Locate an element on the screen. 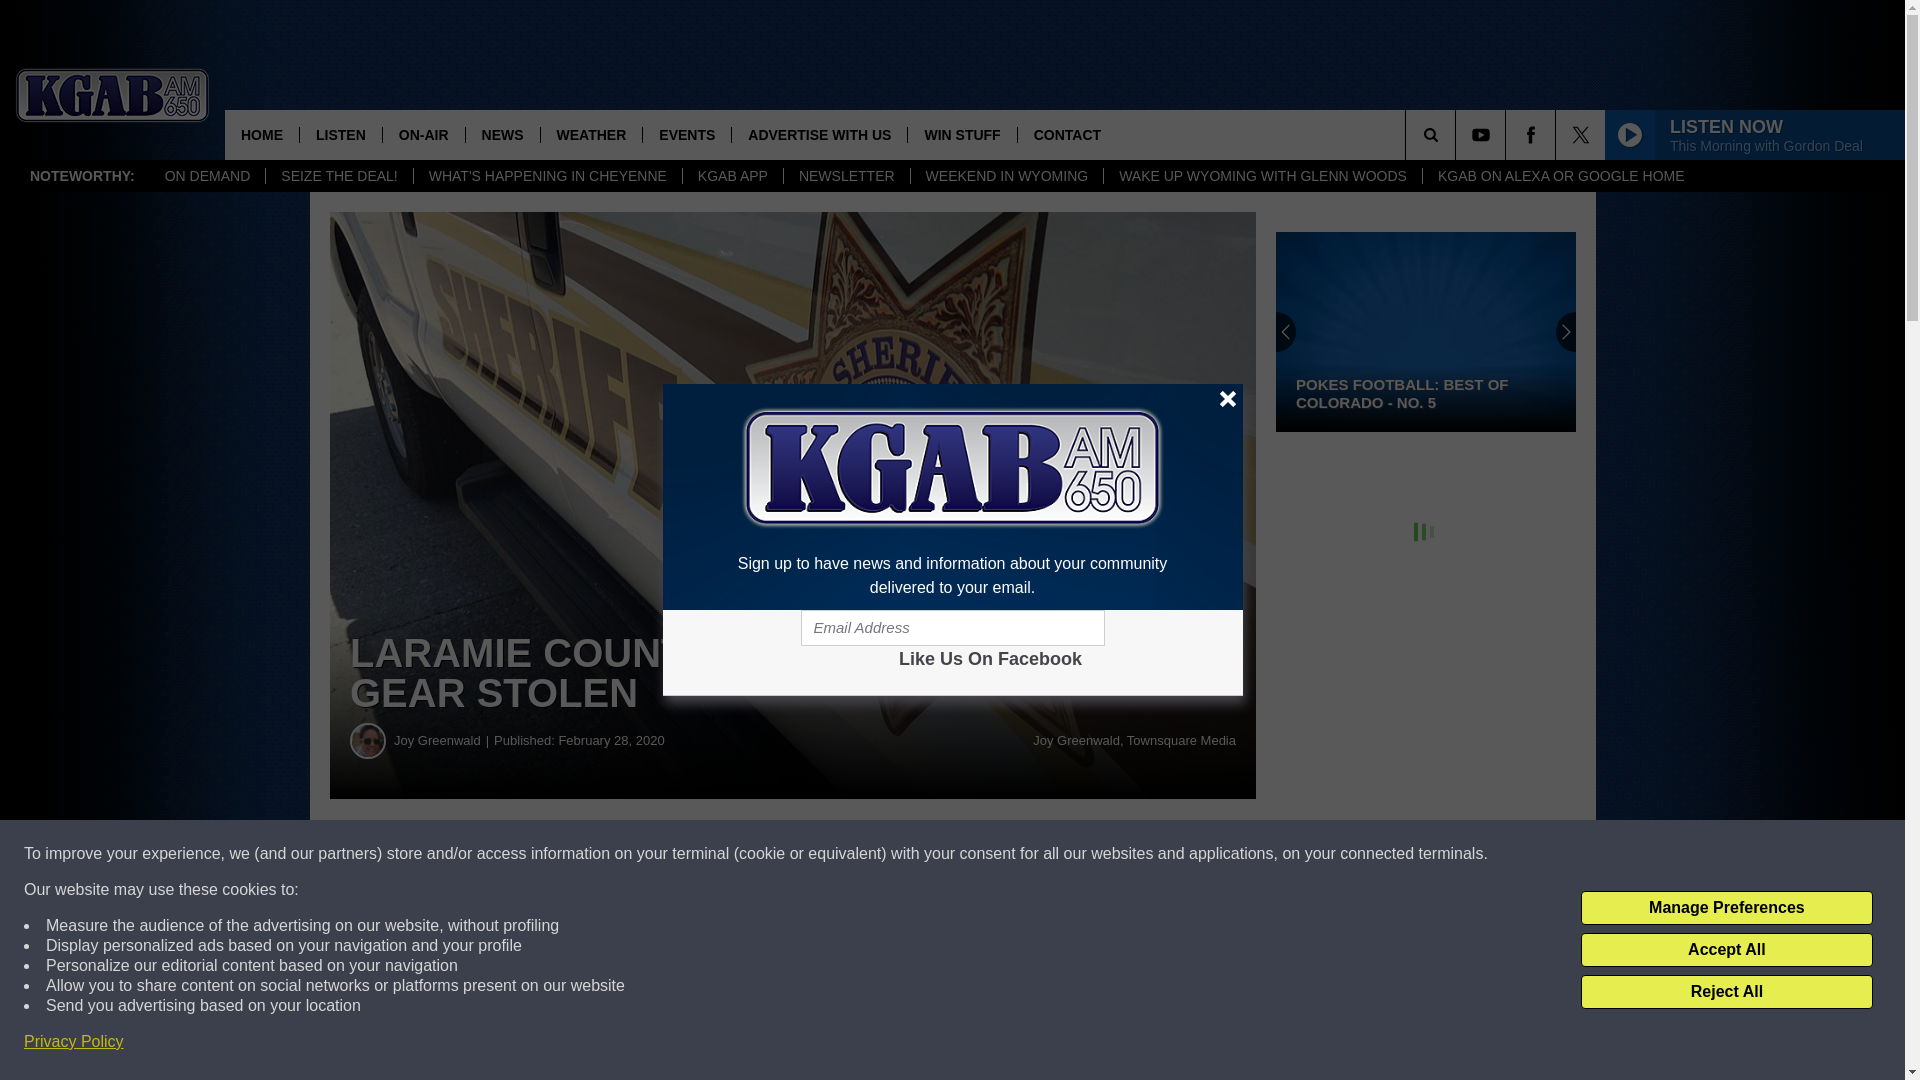  SEIZE THE DEAL! is located at coordinates (338, 176).